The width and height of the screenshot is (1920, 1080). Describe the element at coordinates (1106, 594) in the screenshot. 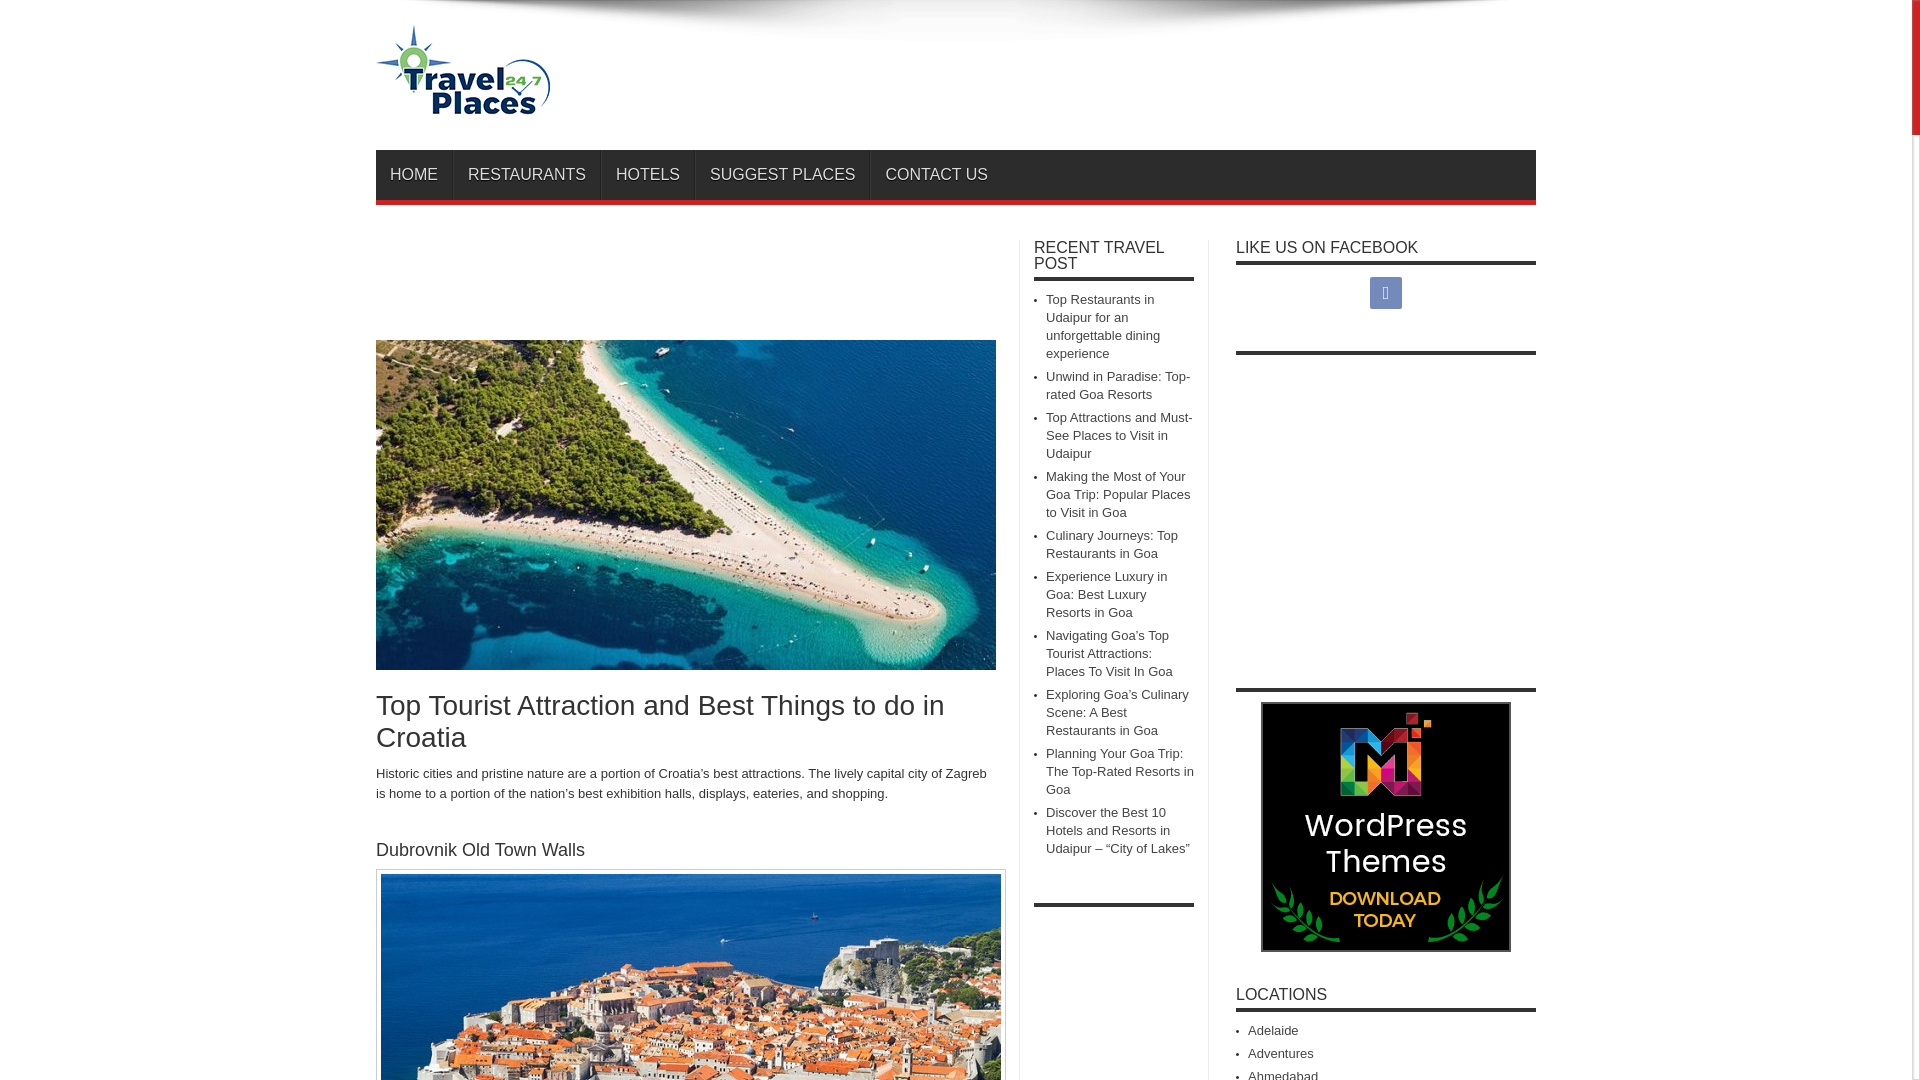

I see `Experience Luxury in Goa: Best Luxury Resorts in Goa` at that location.